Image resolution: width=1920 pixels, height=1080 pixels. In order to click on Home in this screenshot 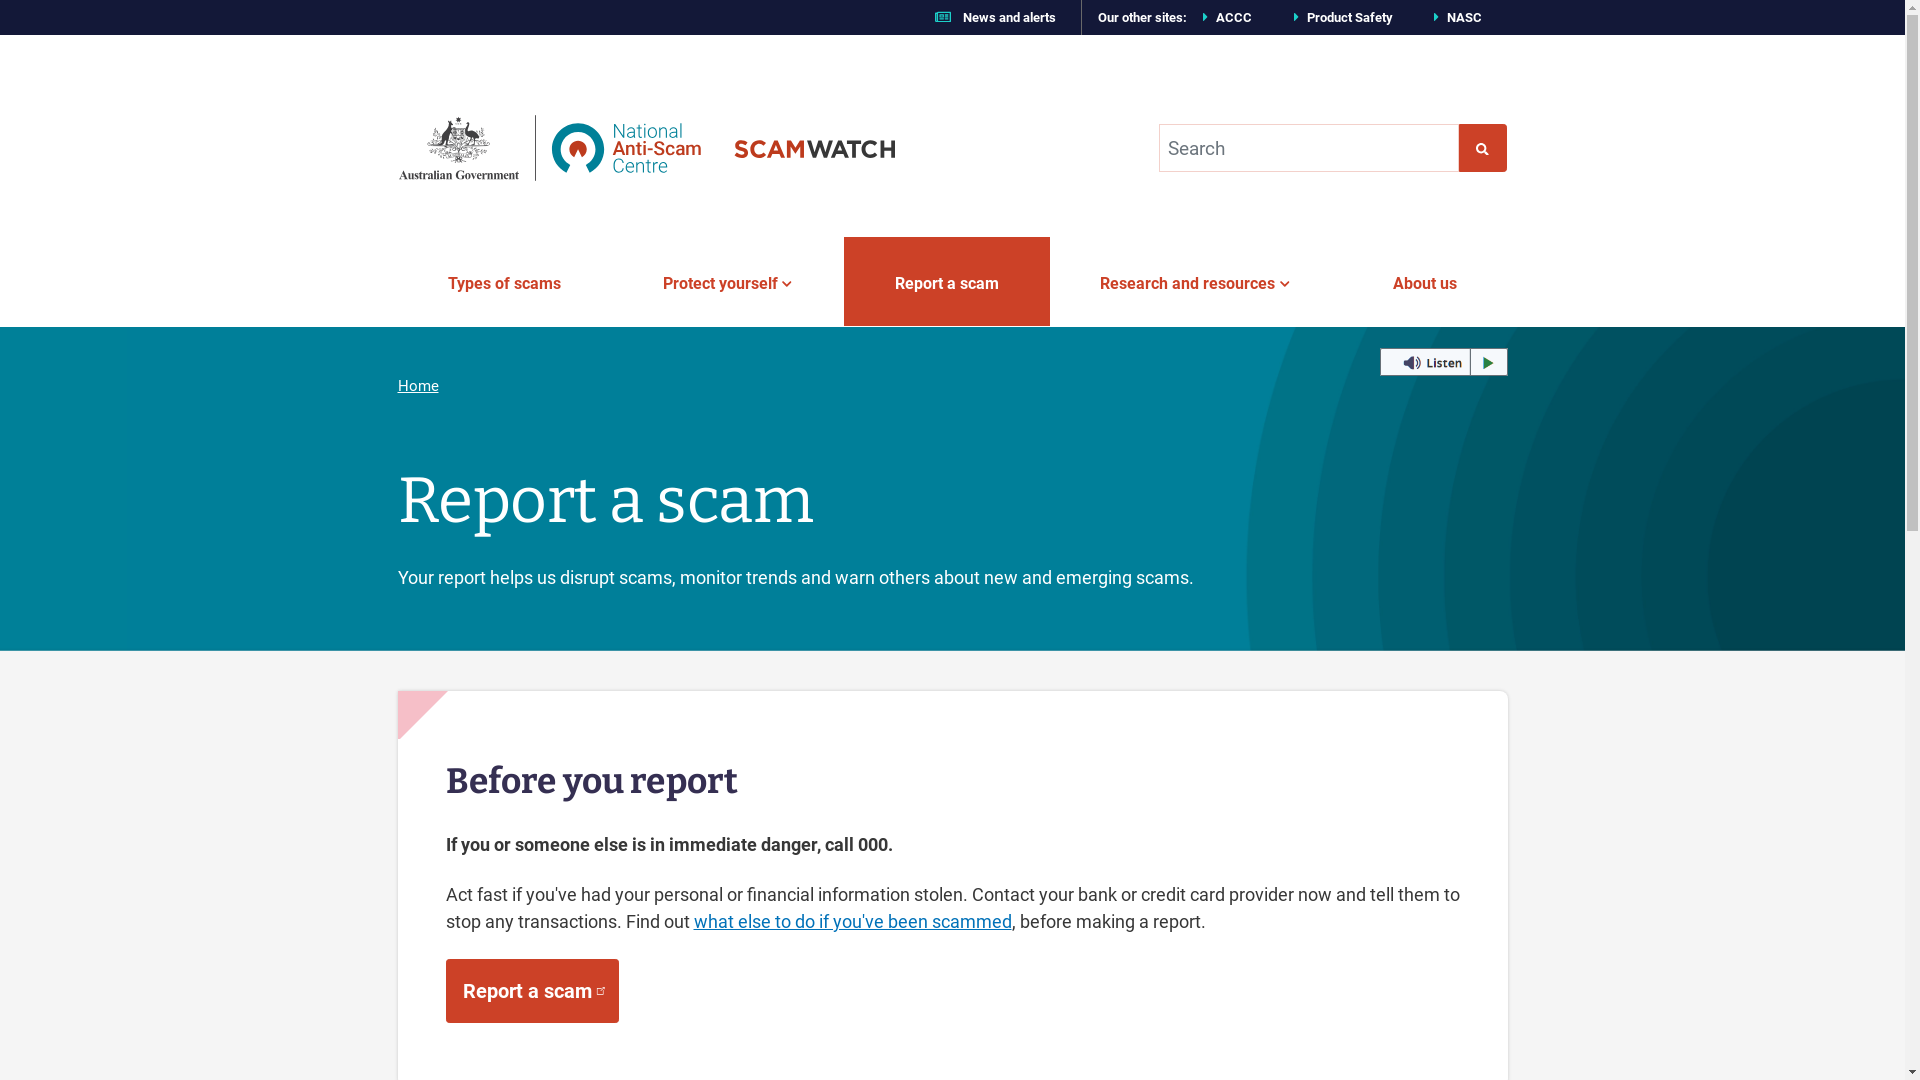, I will do `click(418, 386)`.